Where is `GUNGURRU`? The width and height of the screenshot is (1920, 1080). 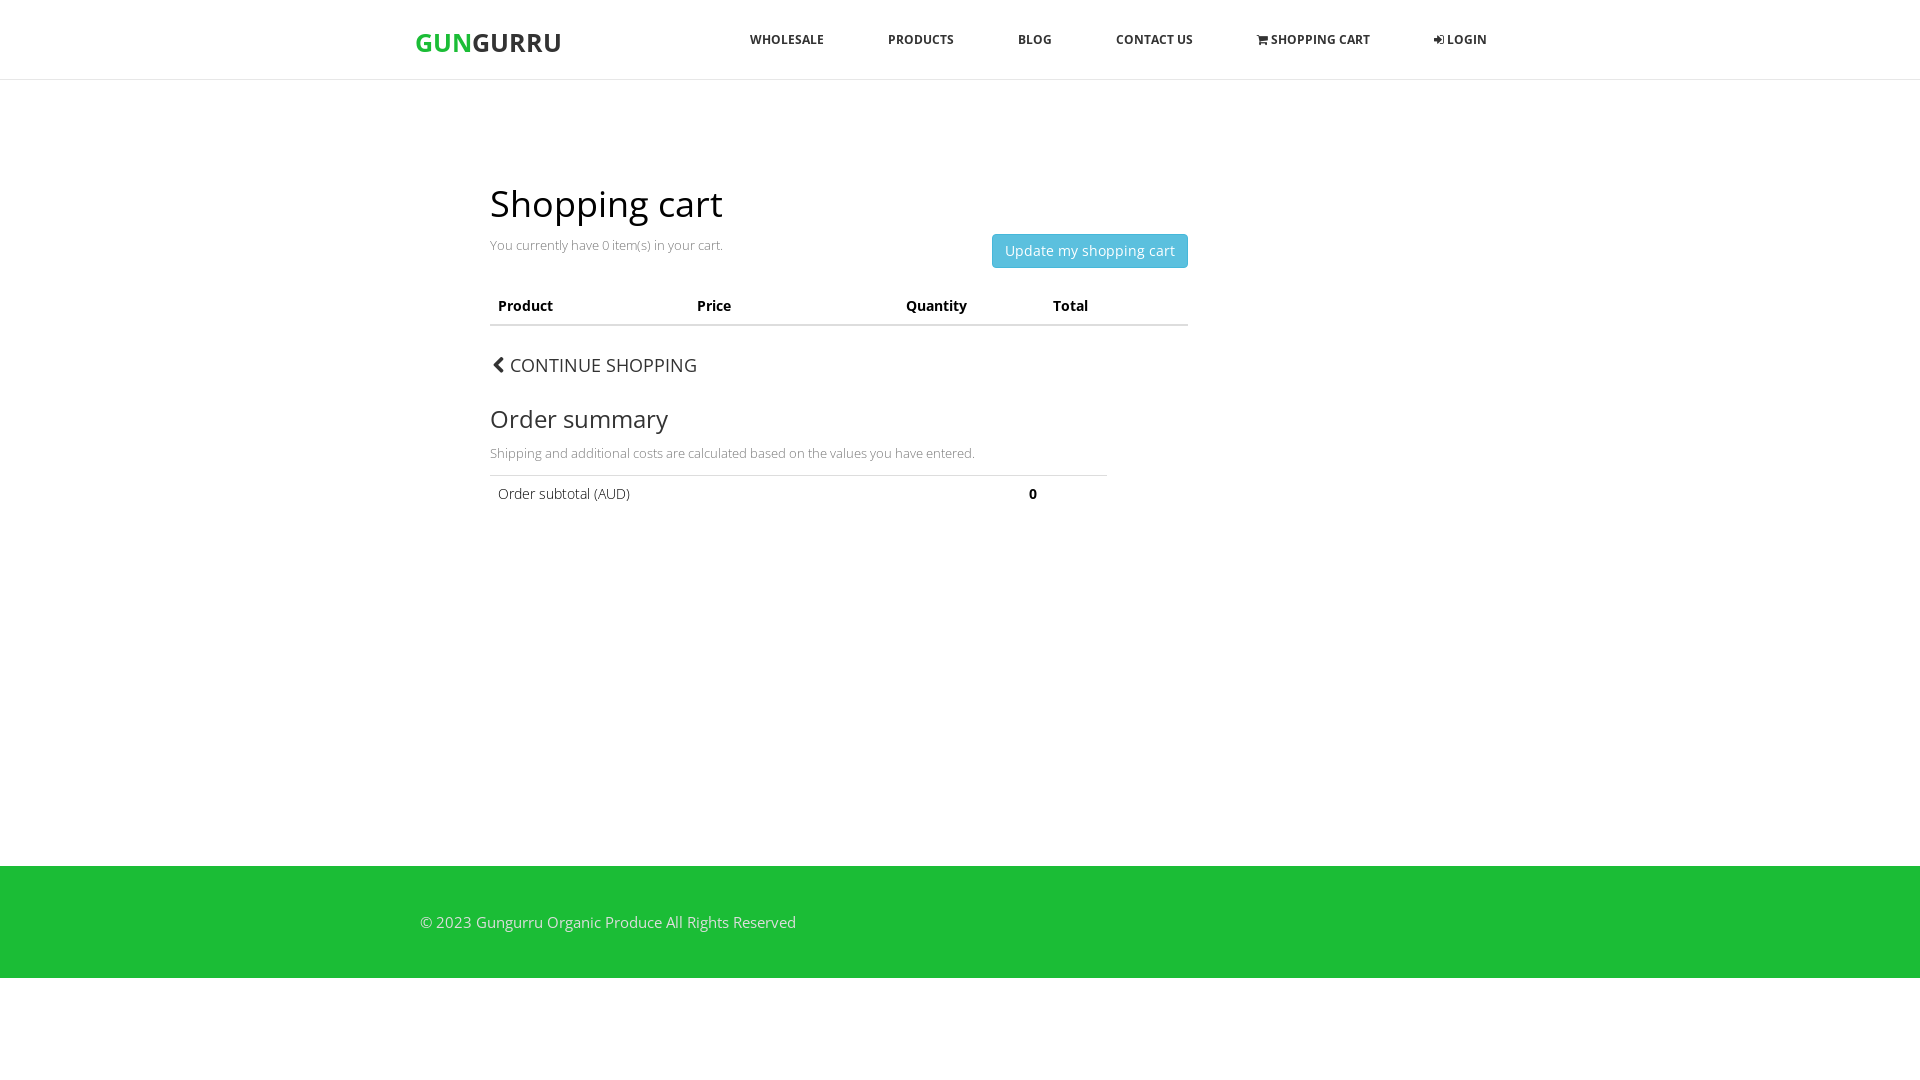 GUNGURRU is located at coordinates (488, 42).